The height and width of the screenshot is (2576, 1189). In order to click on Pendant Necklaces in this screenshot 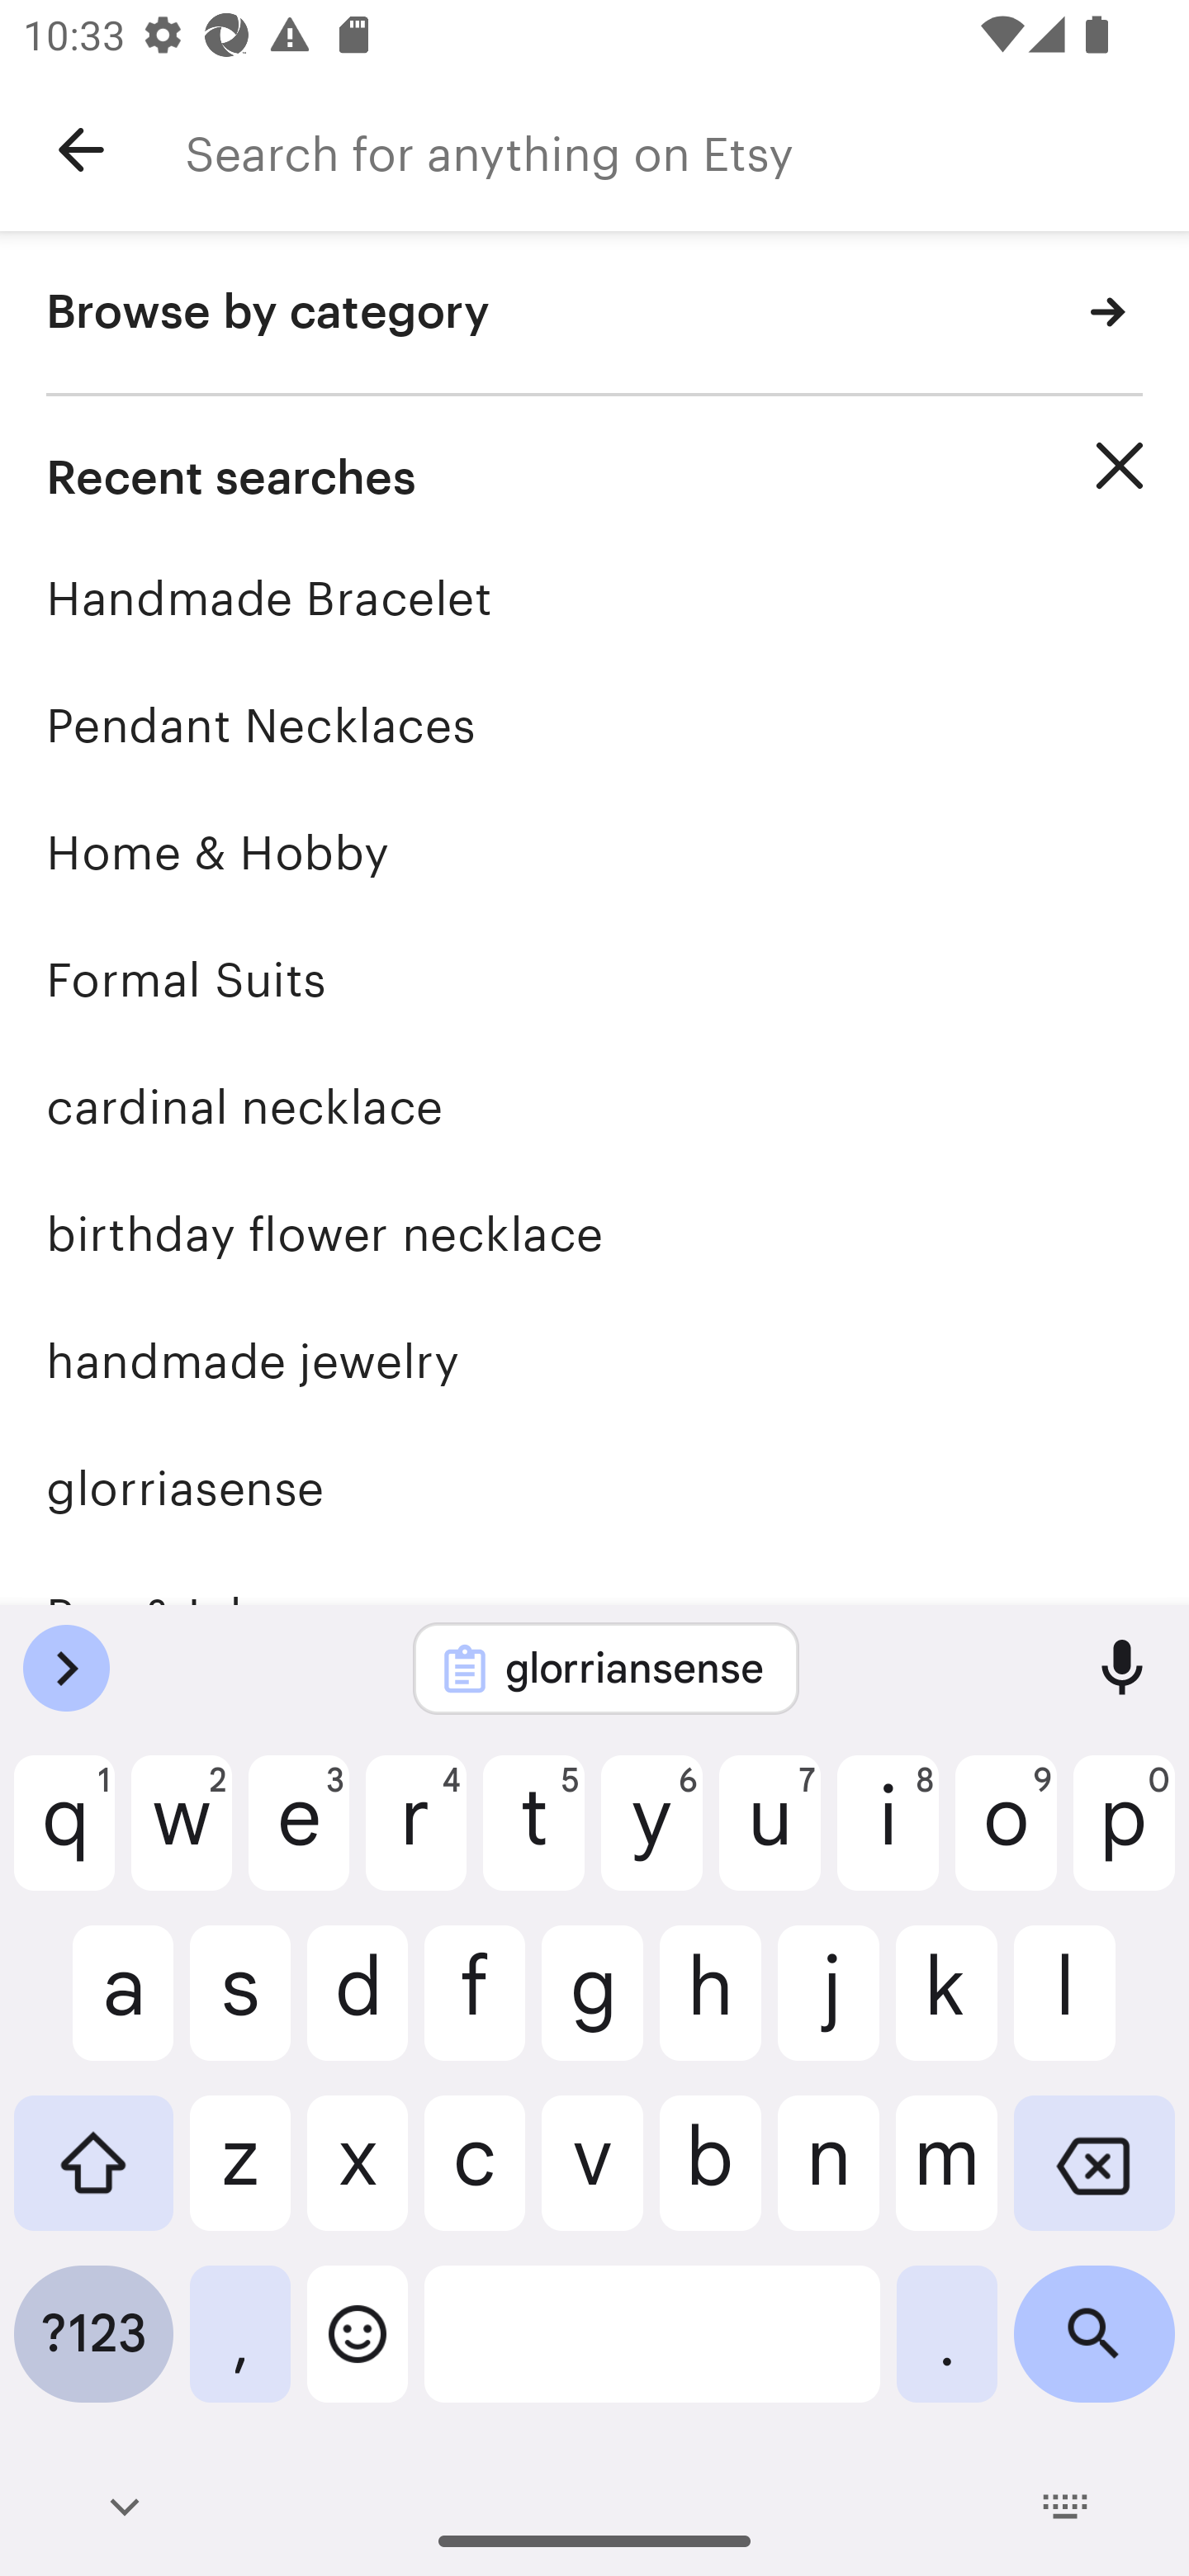, I will do `click(594, 725)`.